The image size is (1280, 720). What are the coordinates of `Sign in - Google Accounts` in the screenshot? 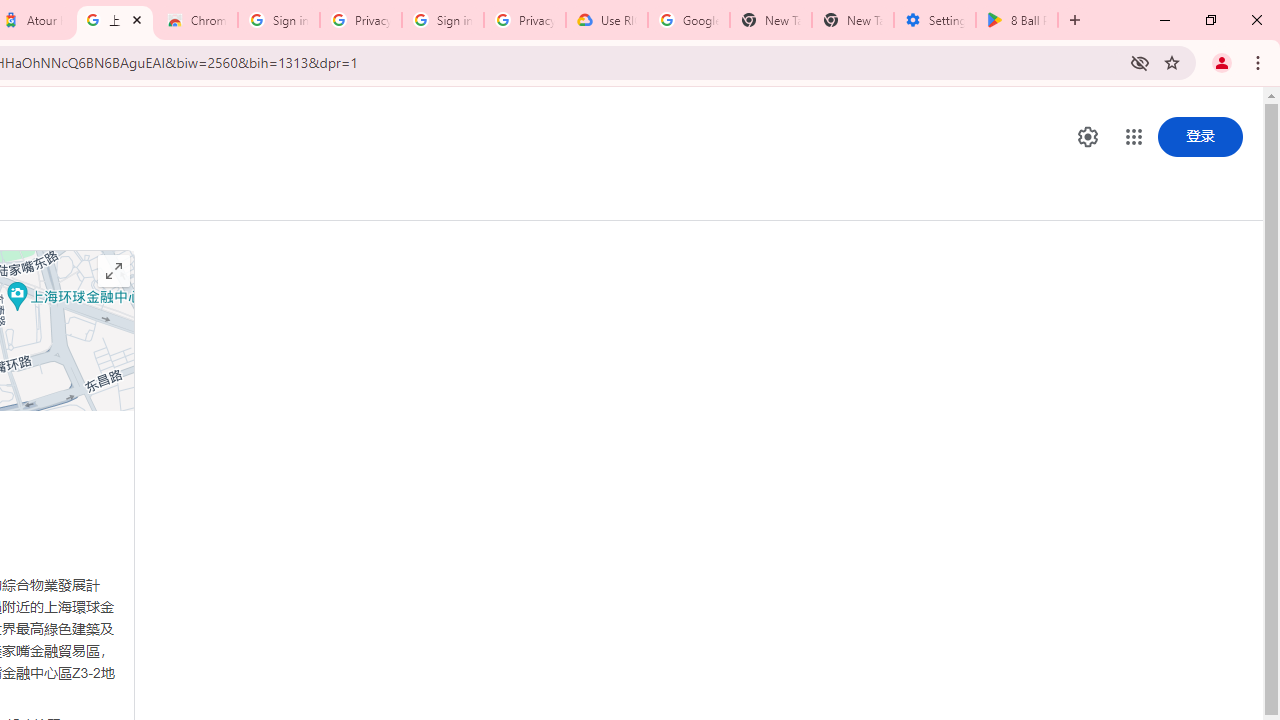 It's located at (278, 20).